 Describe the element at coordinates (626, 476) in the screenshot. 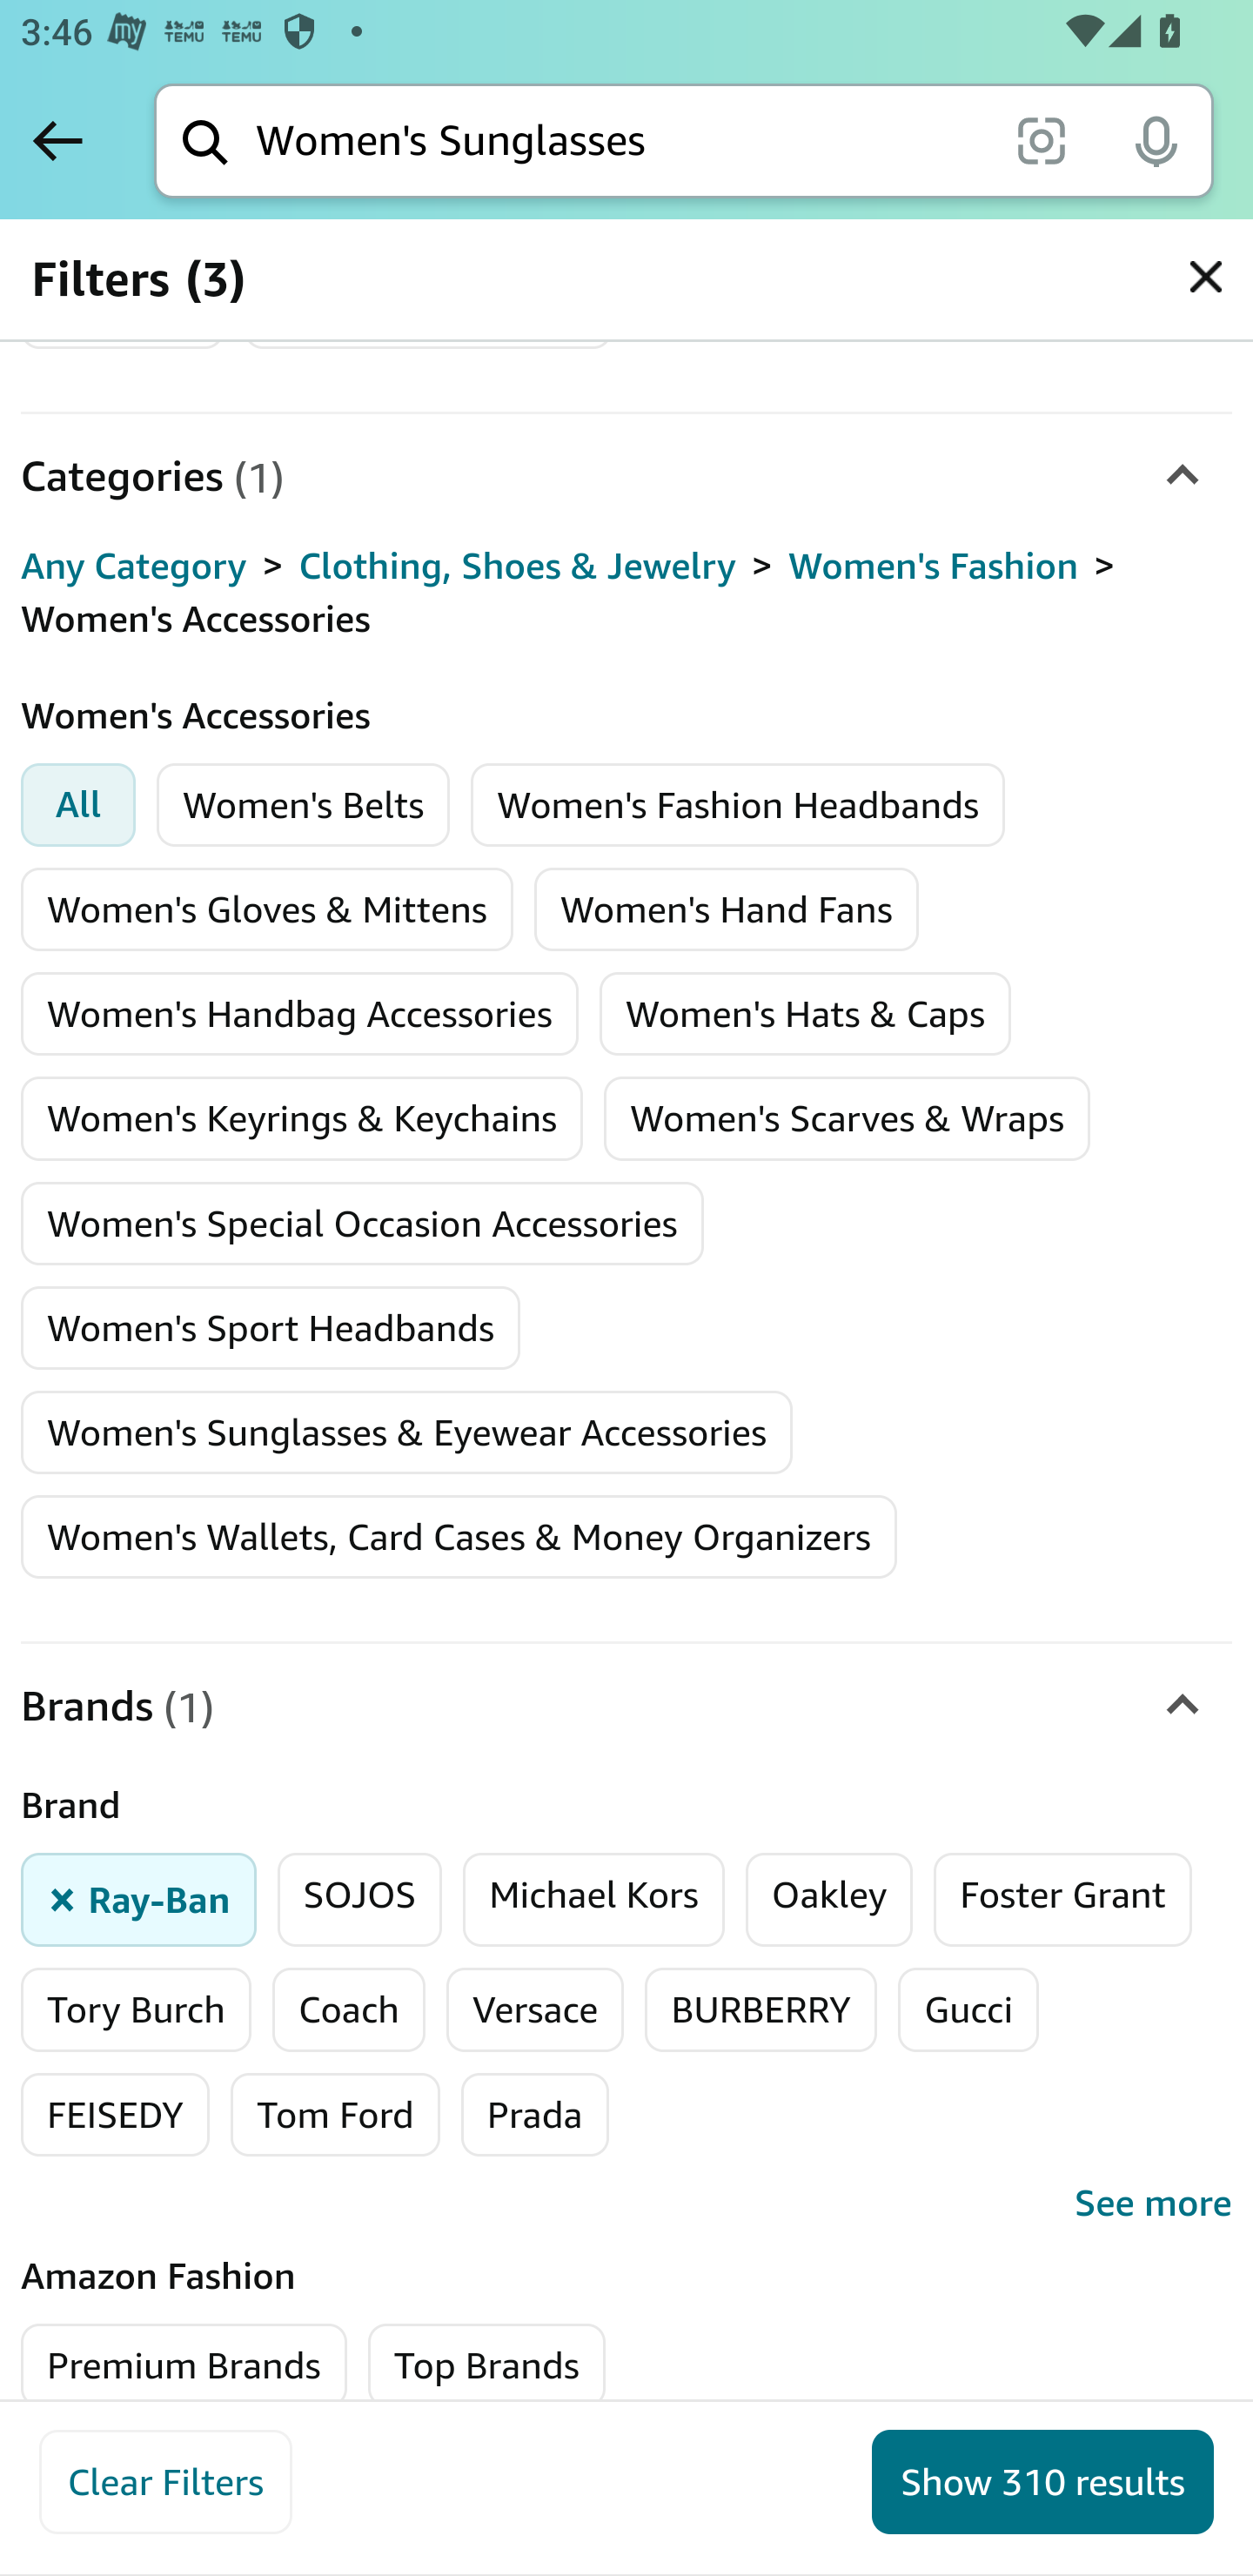

I see `Categories (1)` at that location.